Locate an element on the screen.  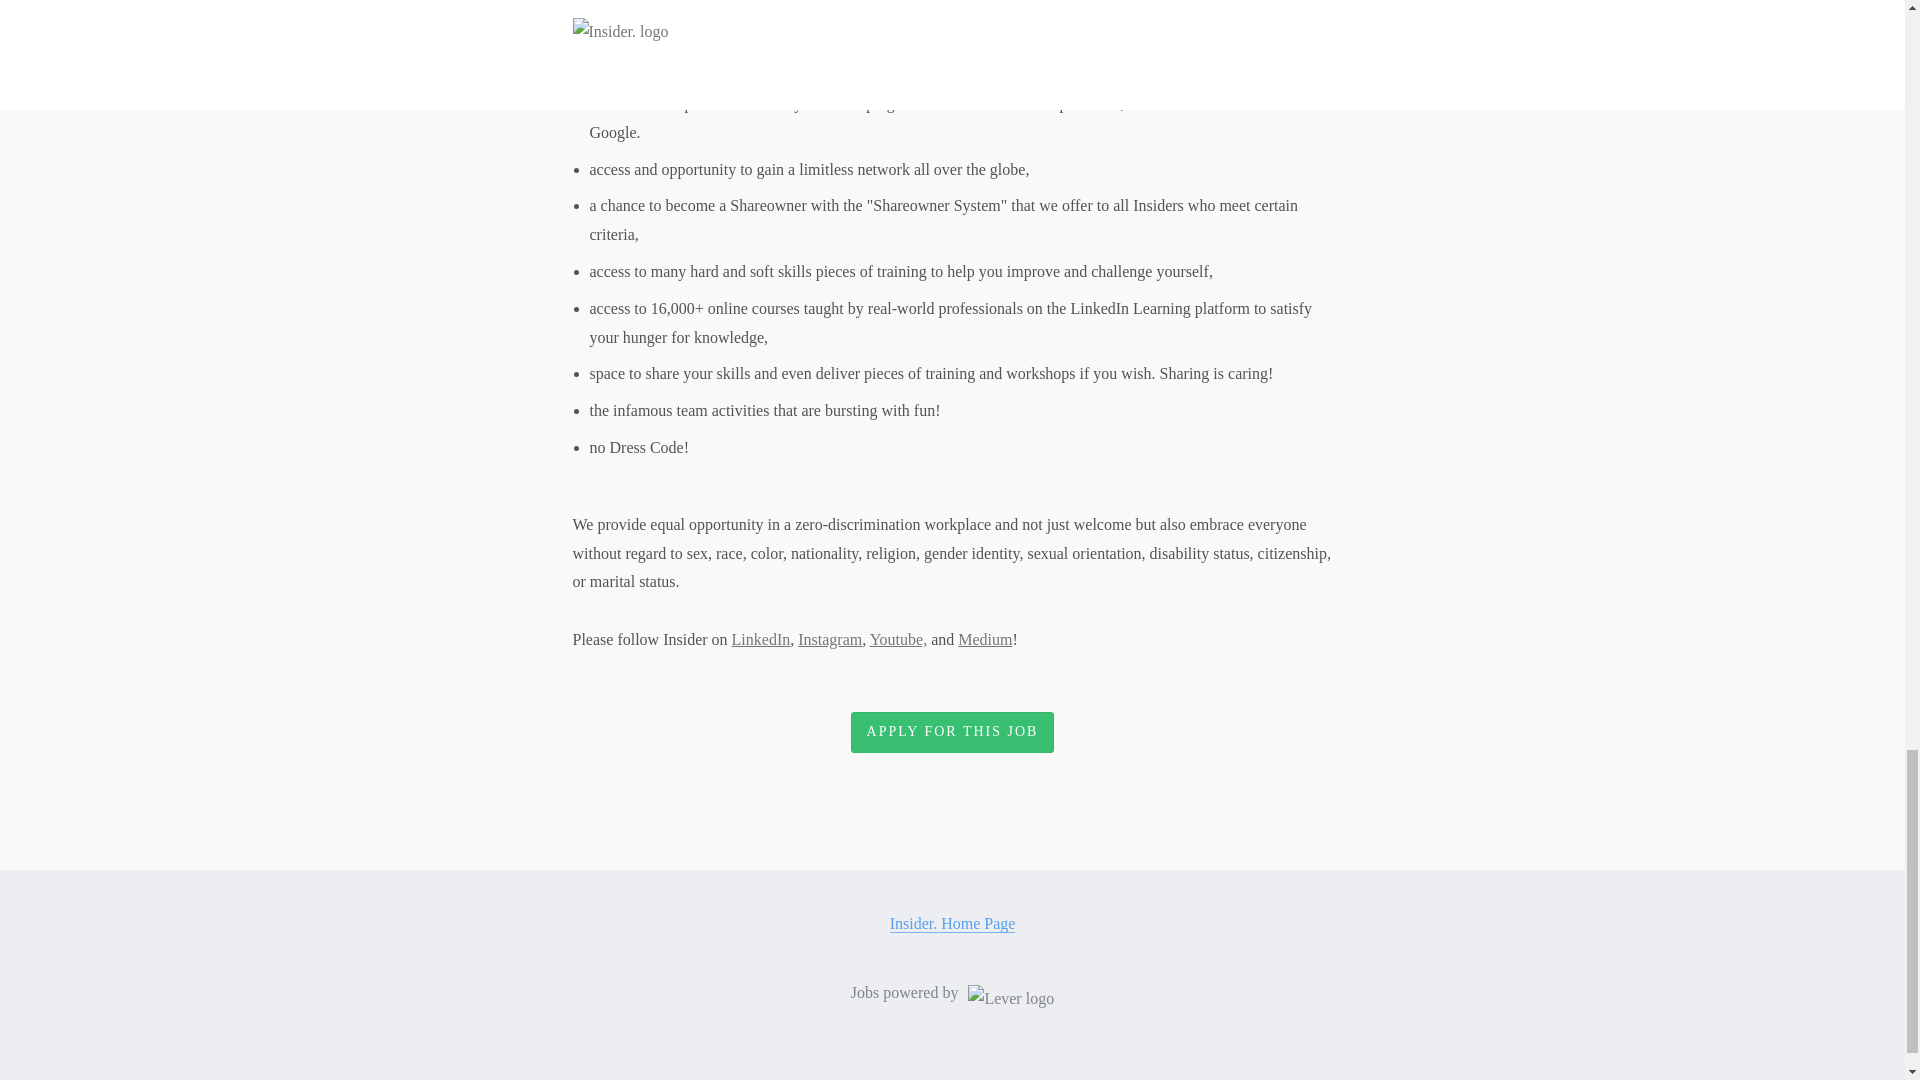
Youtube, is located at coordinates (898, 639).